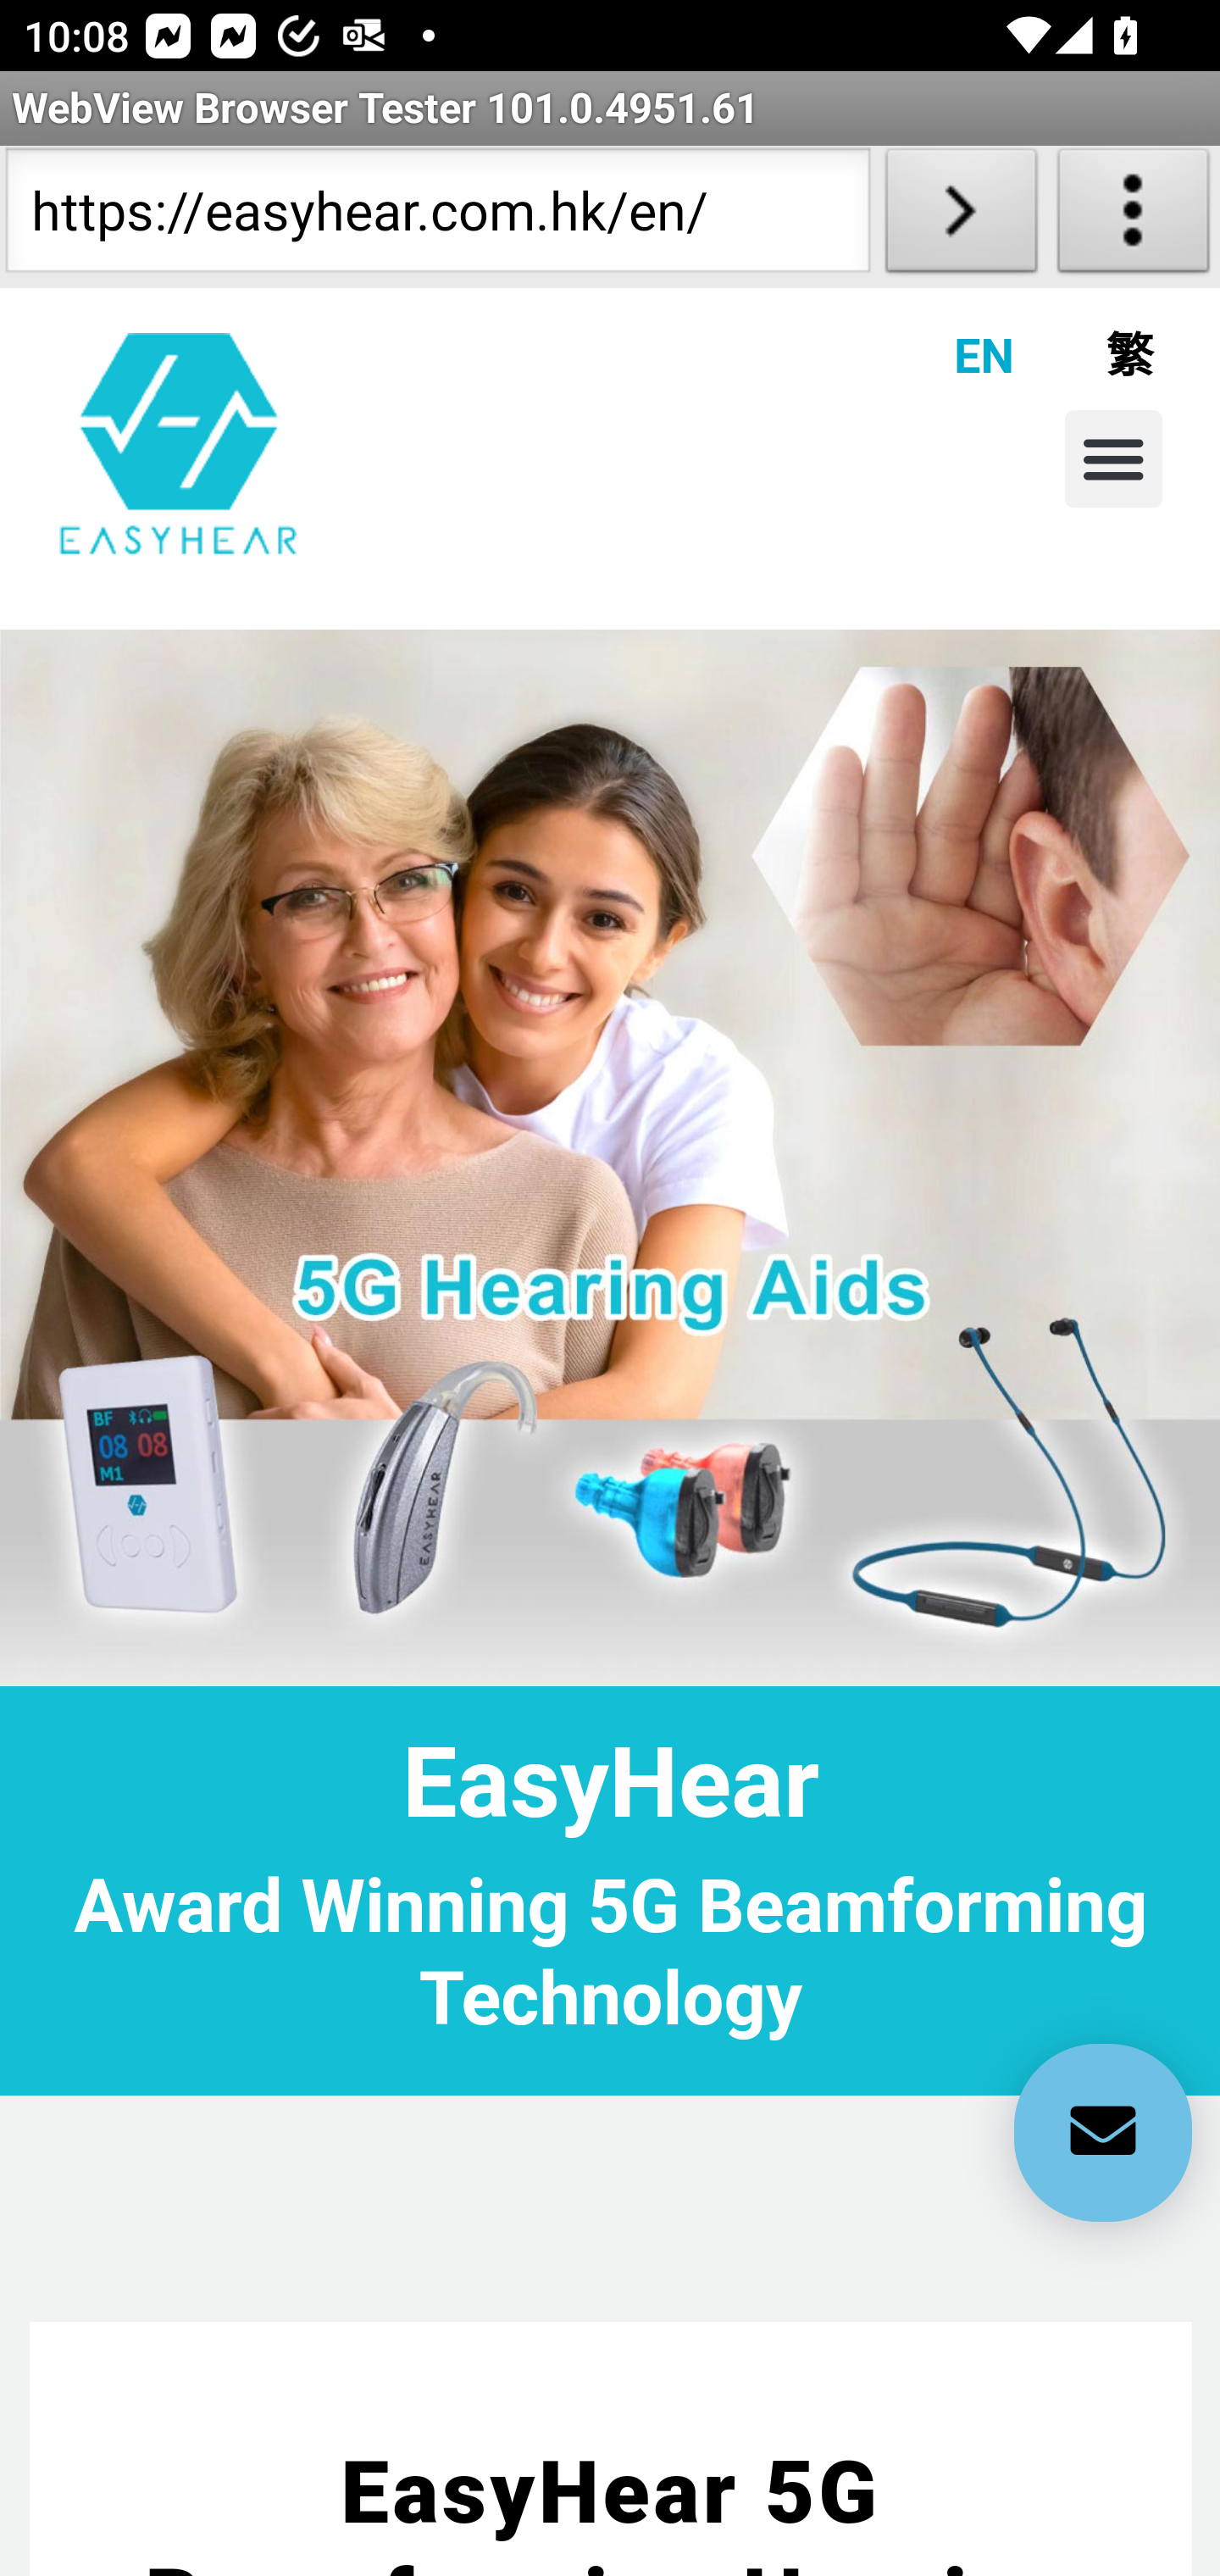 This screenshot has width=1220, height=2576. Describe the element at coordinates (610, 1888) in the screenshot. I see `EasyHear Award Winning 5G Beamforming Technology` at that location.